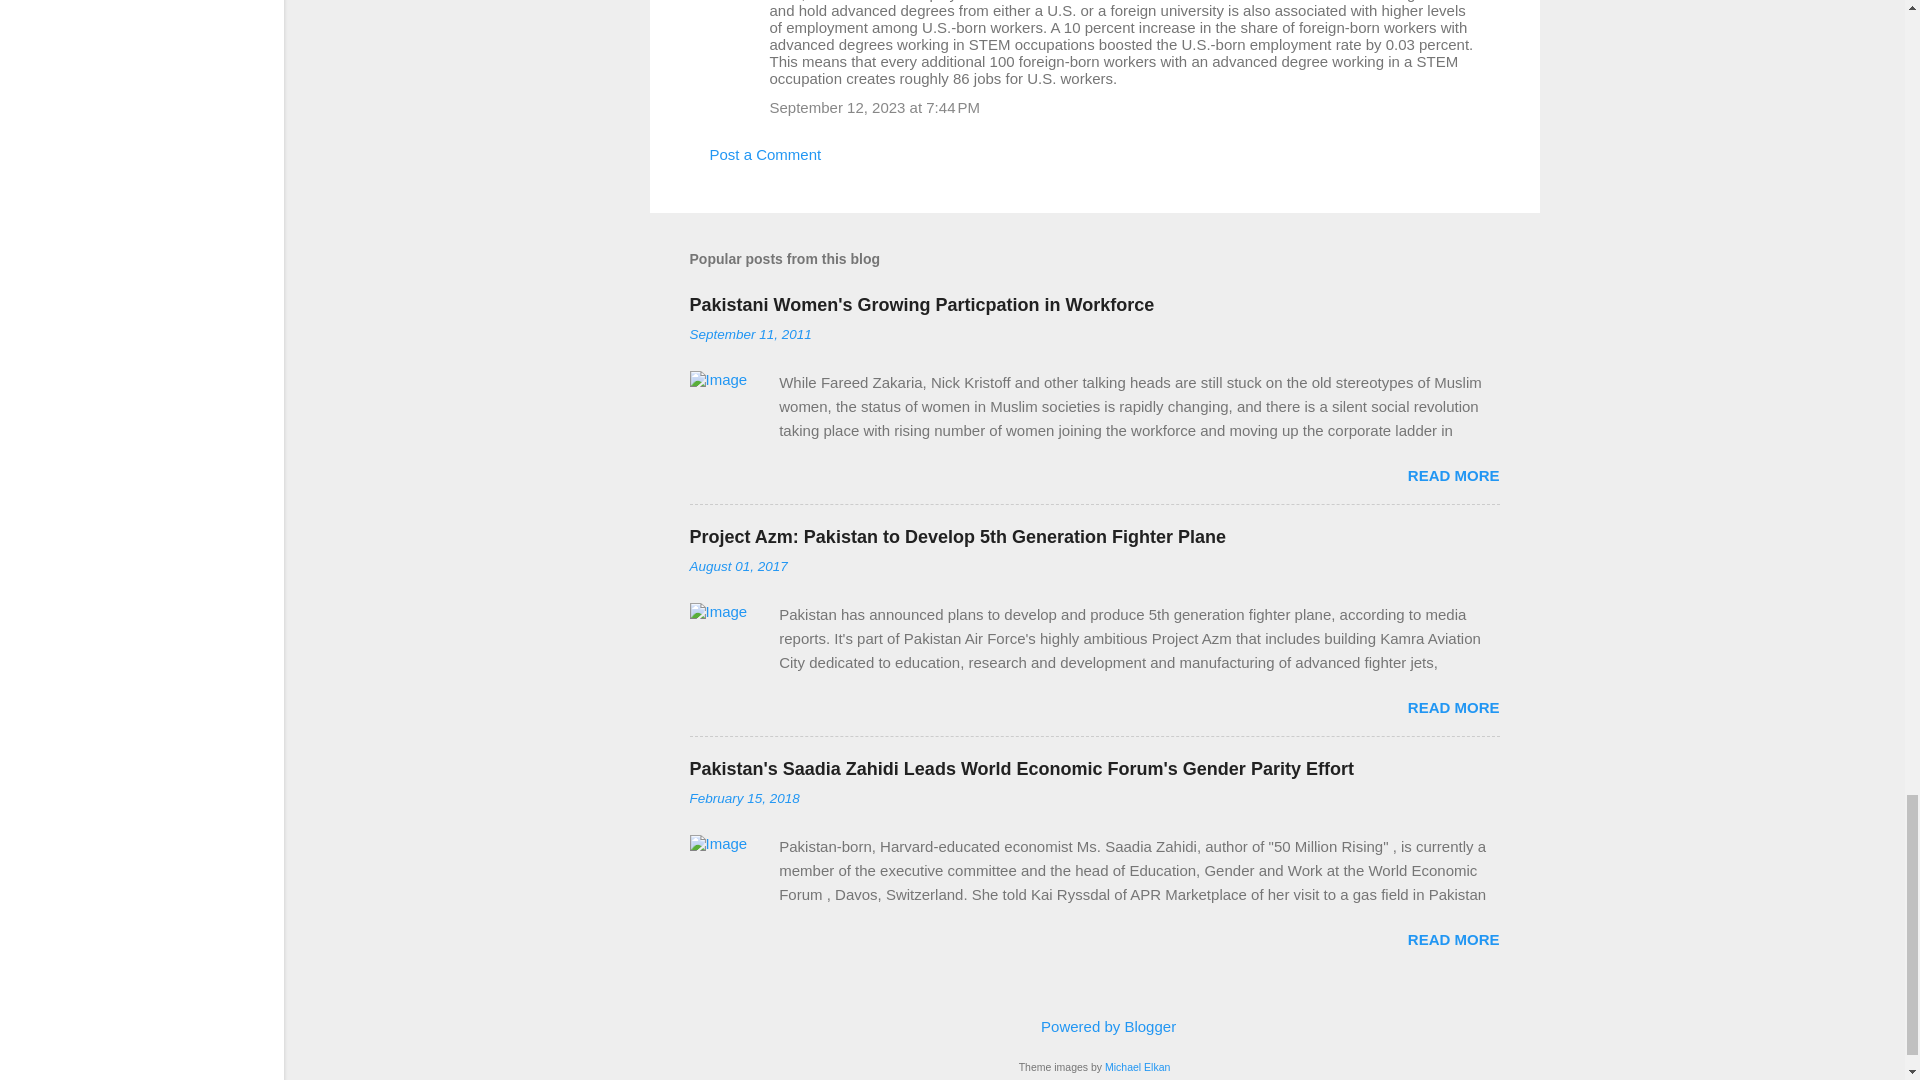 The width and height of the screenshot is (1920, 1080). What do you see at coordinates (875, 107) in the screenshot?
I see `comment permalink` at bounding box center [875, 107].